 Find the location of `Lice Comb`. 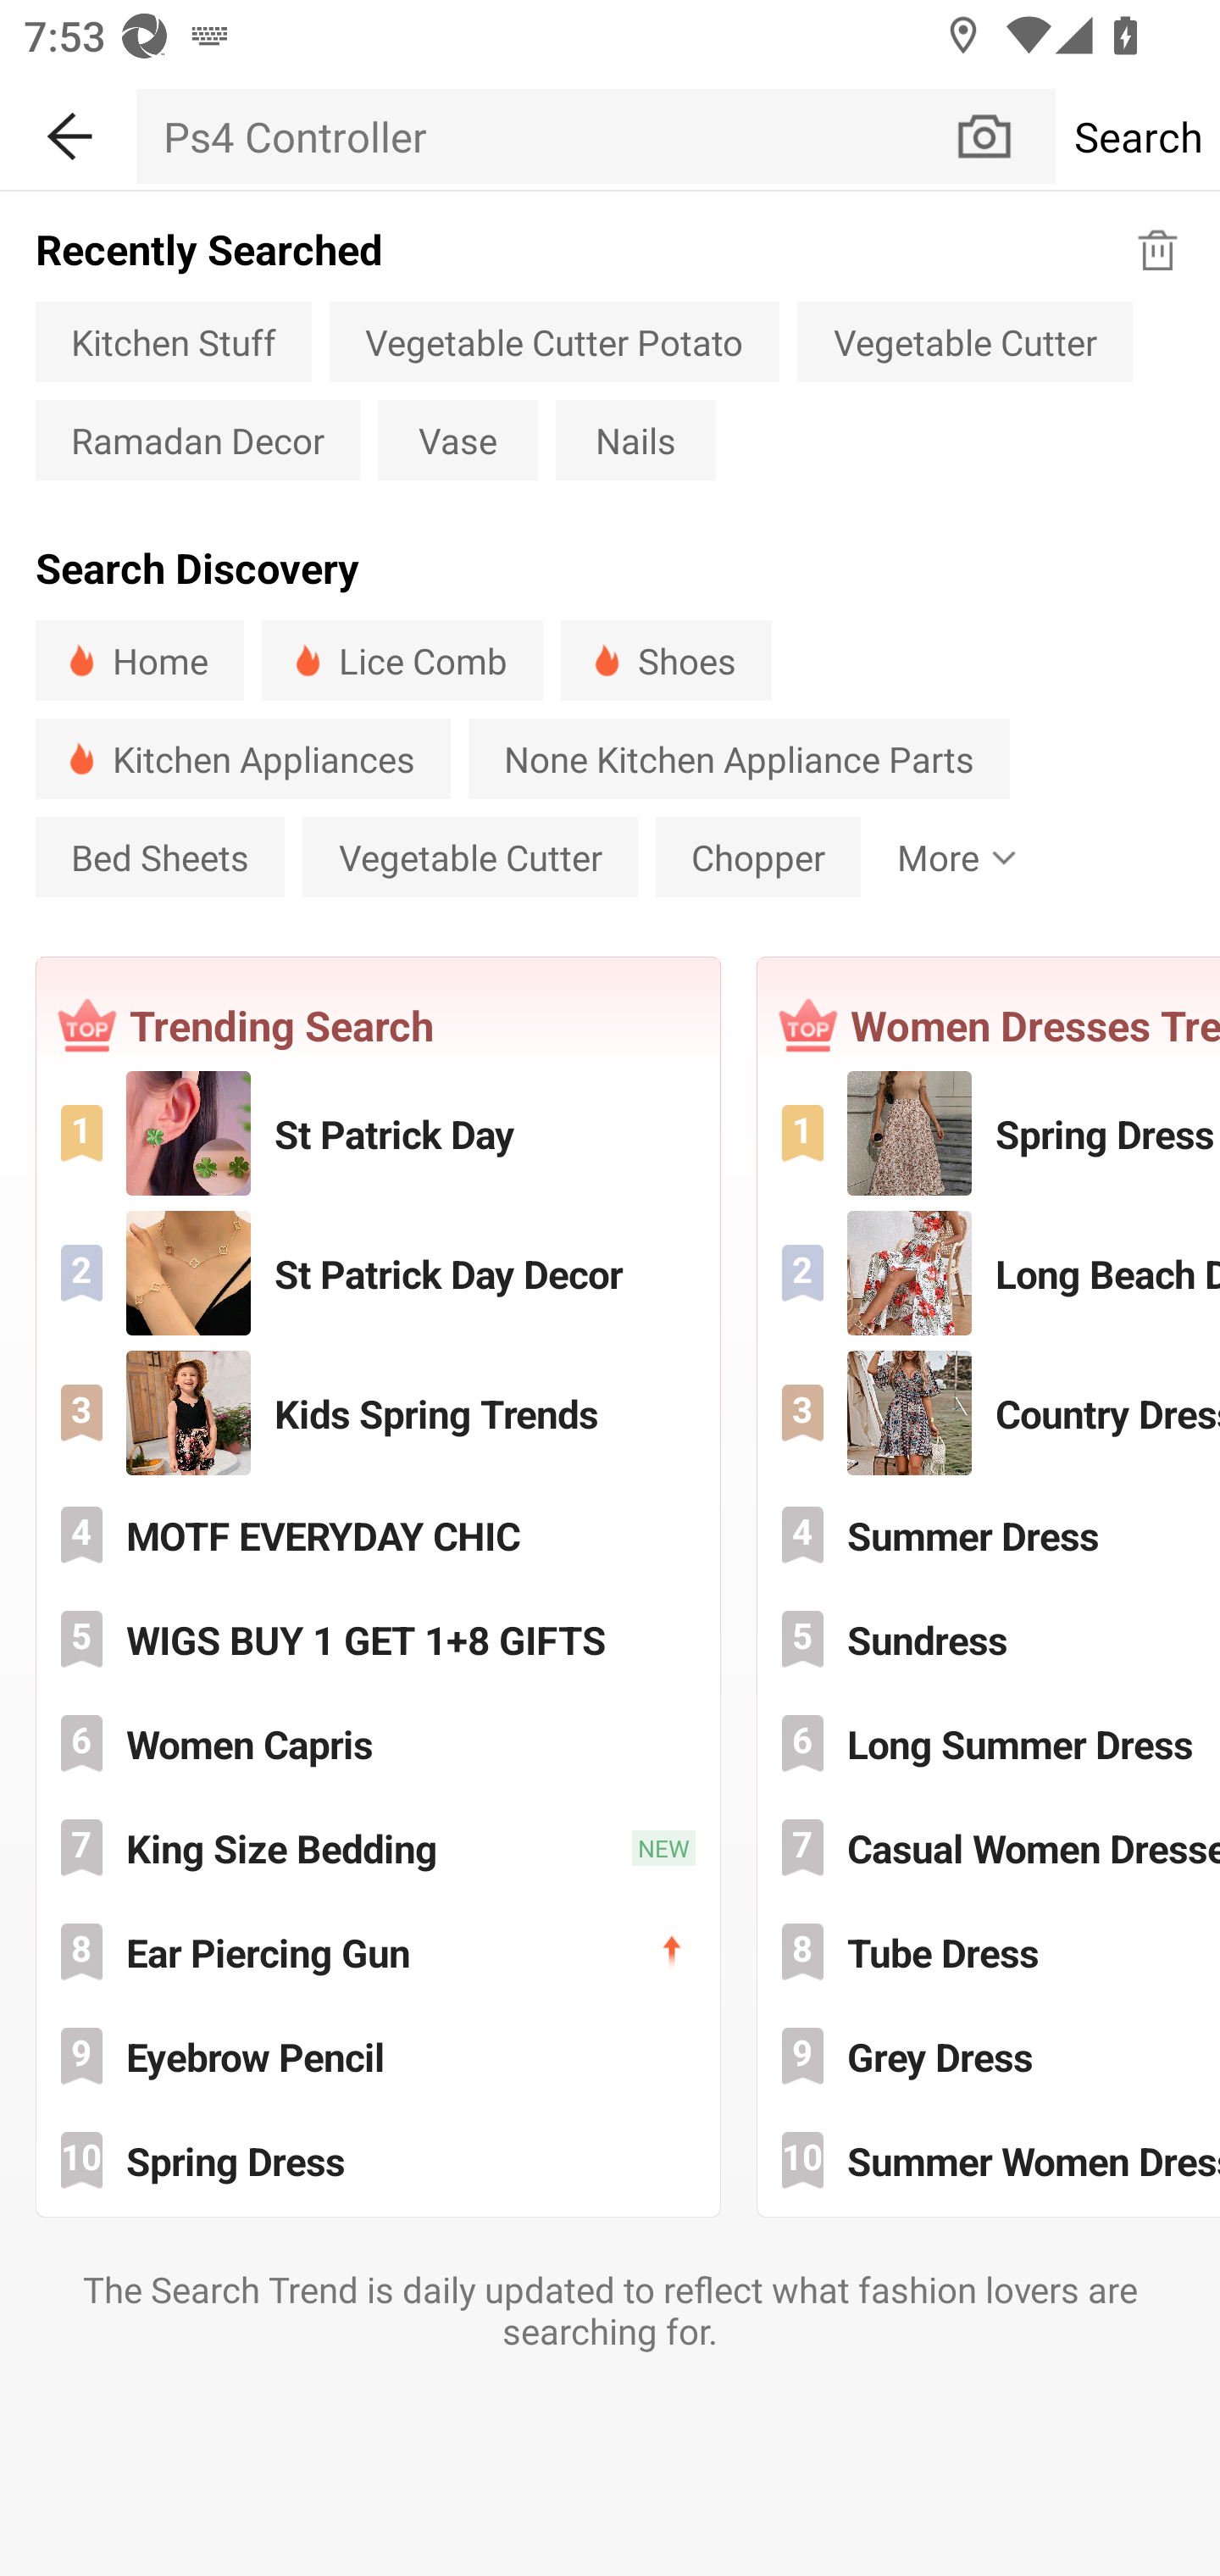

Lice Comb is located at coordinates (402, 660).